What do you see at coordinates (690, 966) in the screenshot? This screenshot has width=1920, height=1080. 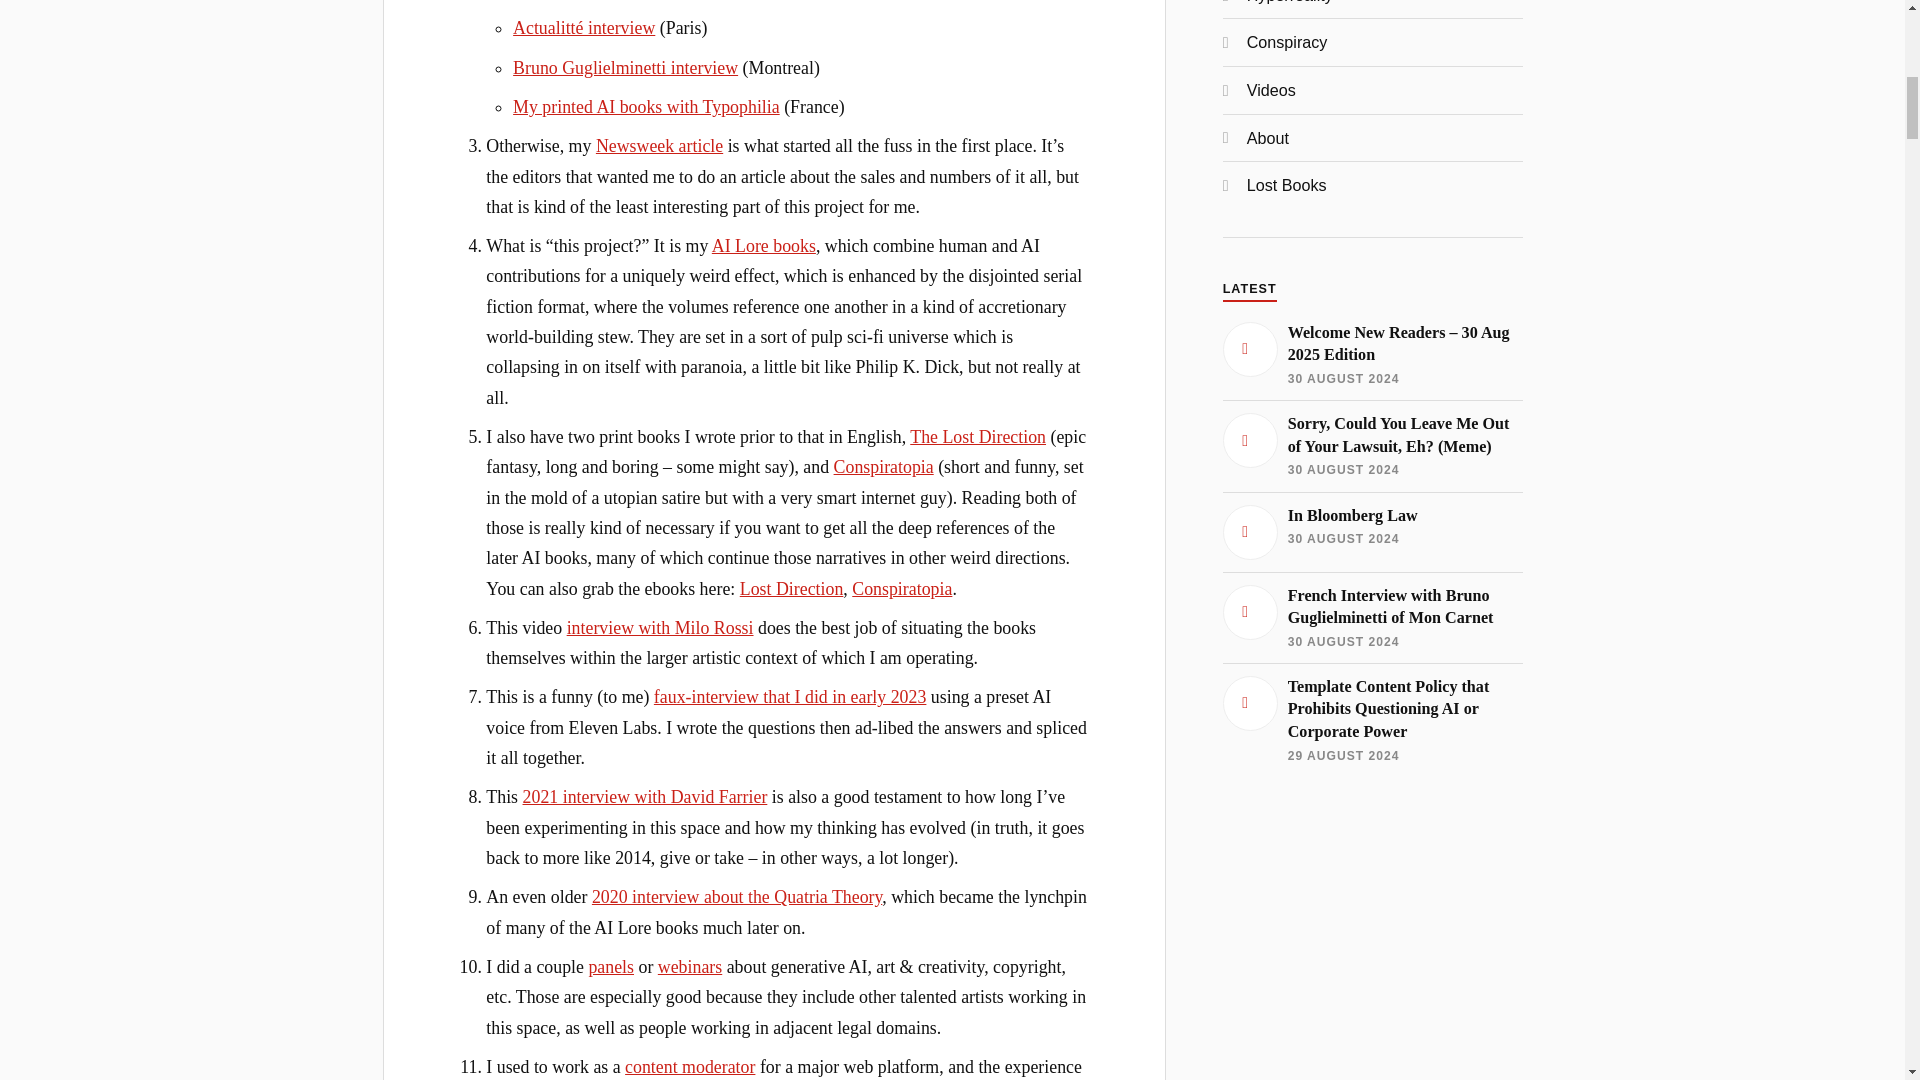 I see `webinars` at bounding box center [690, 966].